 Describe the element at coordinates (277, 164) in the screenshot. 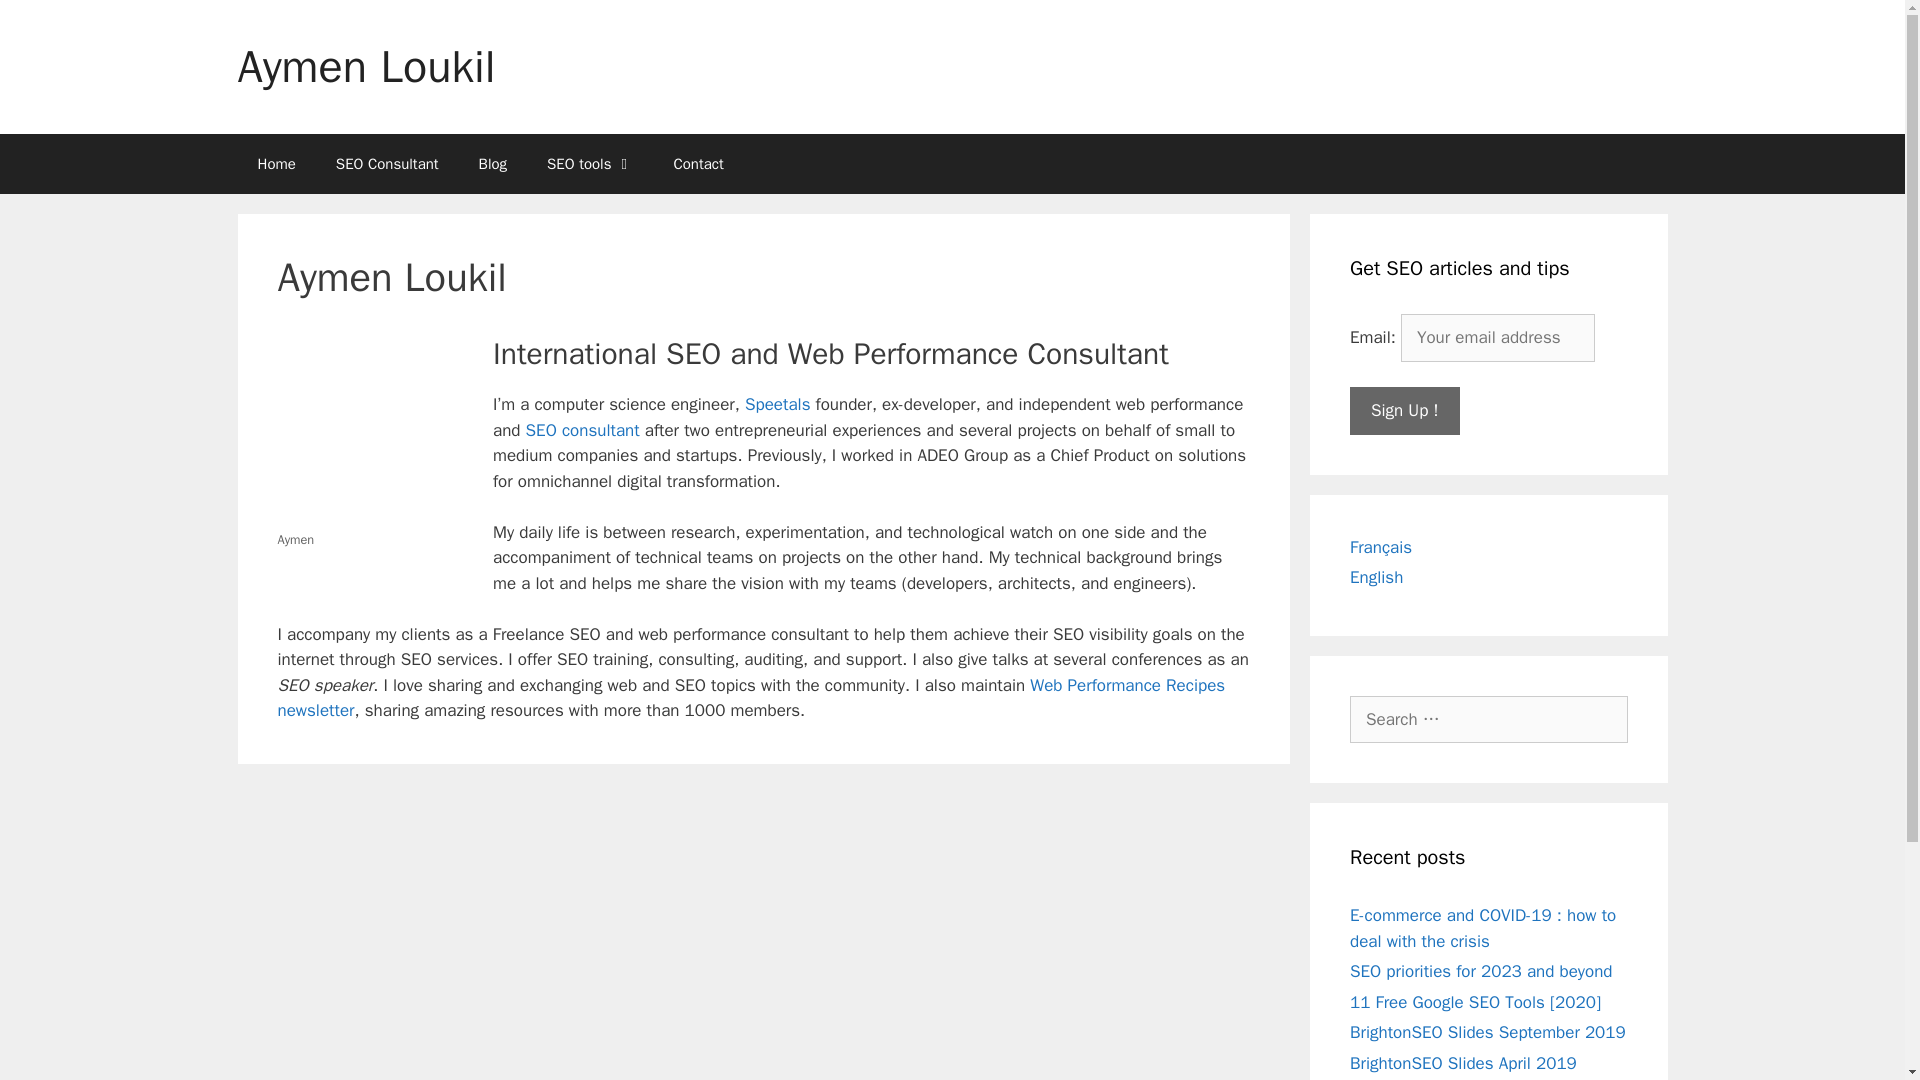

I see `Home` at that location.